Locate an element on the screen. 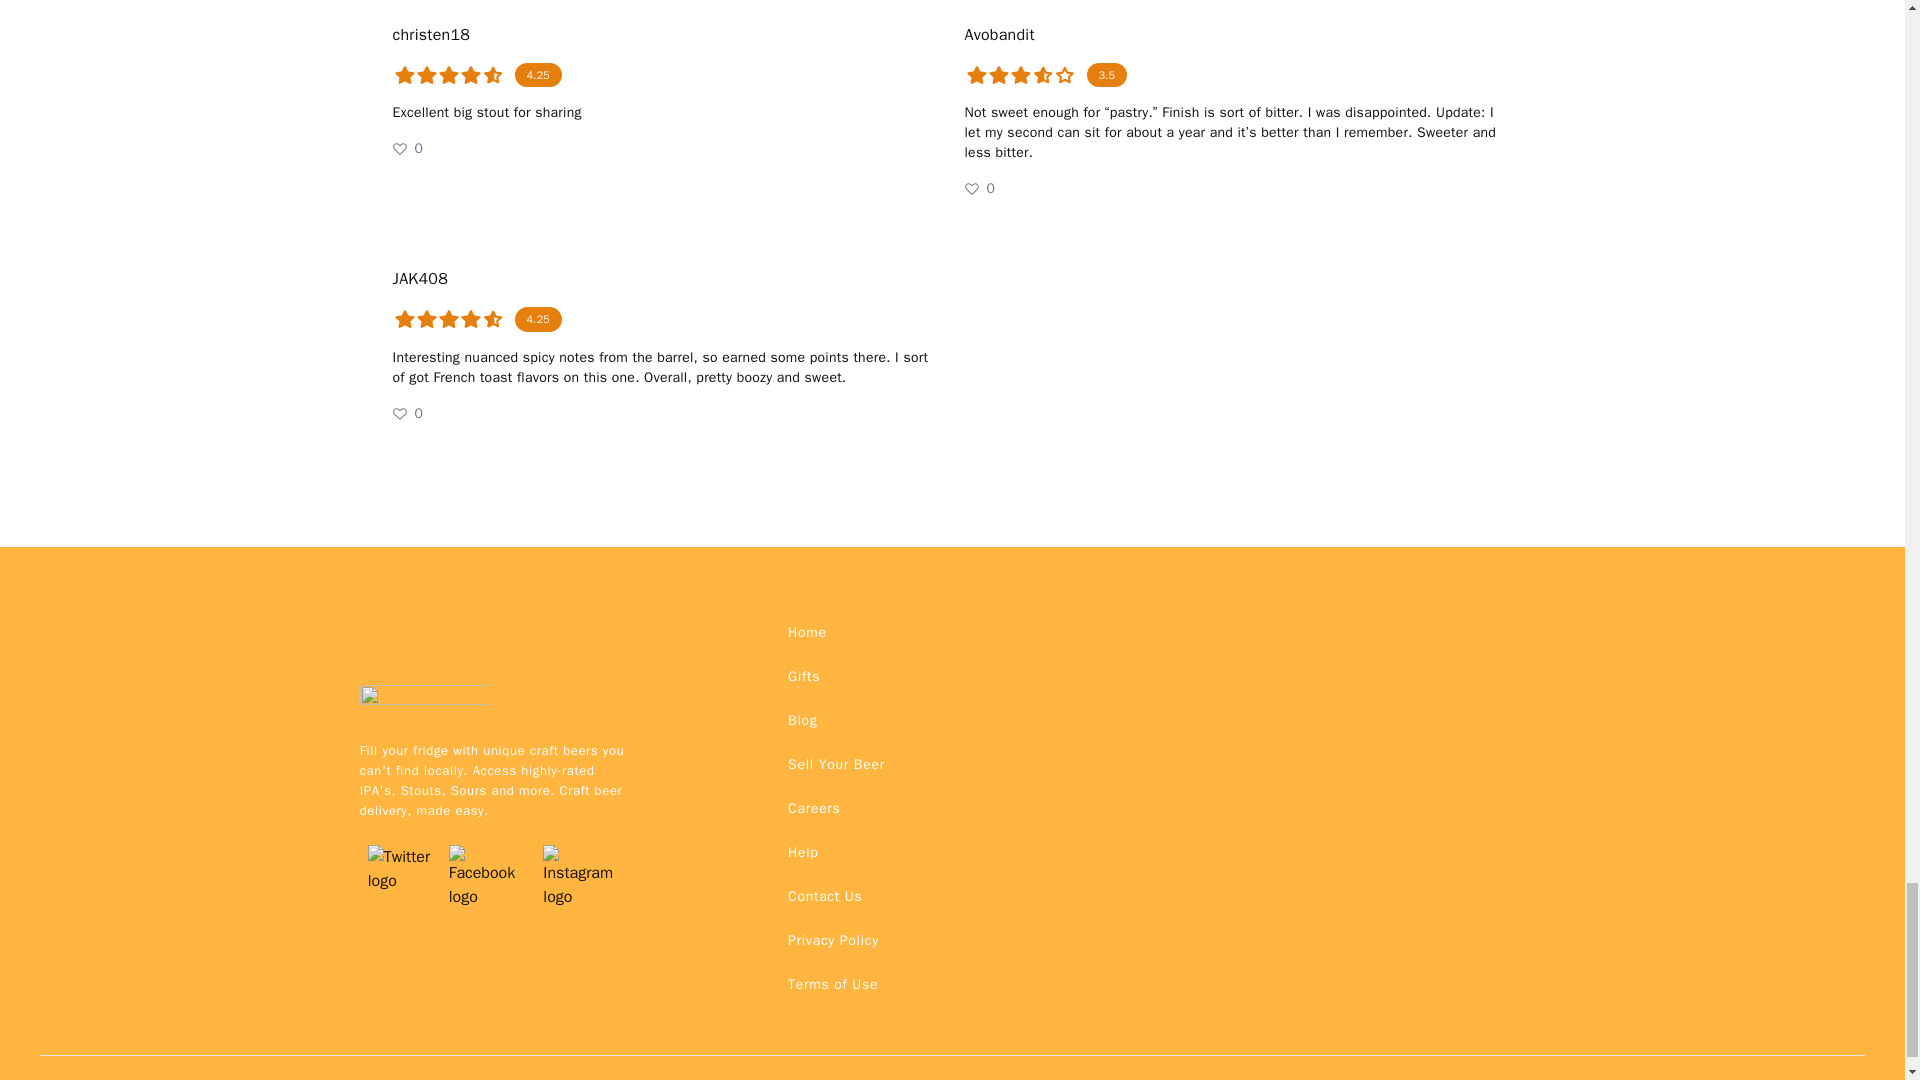  Home is located at coordinates (807, 632).